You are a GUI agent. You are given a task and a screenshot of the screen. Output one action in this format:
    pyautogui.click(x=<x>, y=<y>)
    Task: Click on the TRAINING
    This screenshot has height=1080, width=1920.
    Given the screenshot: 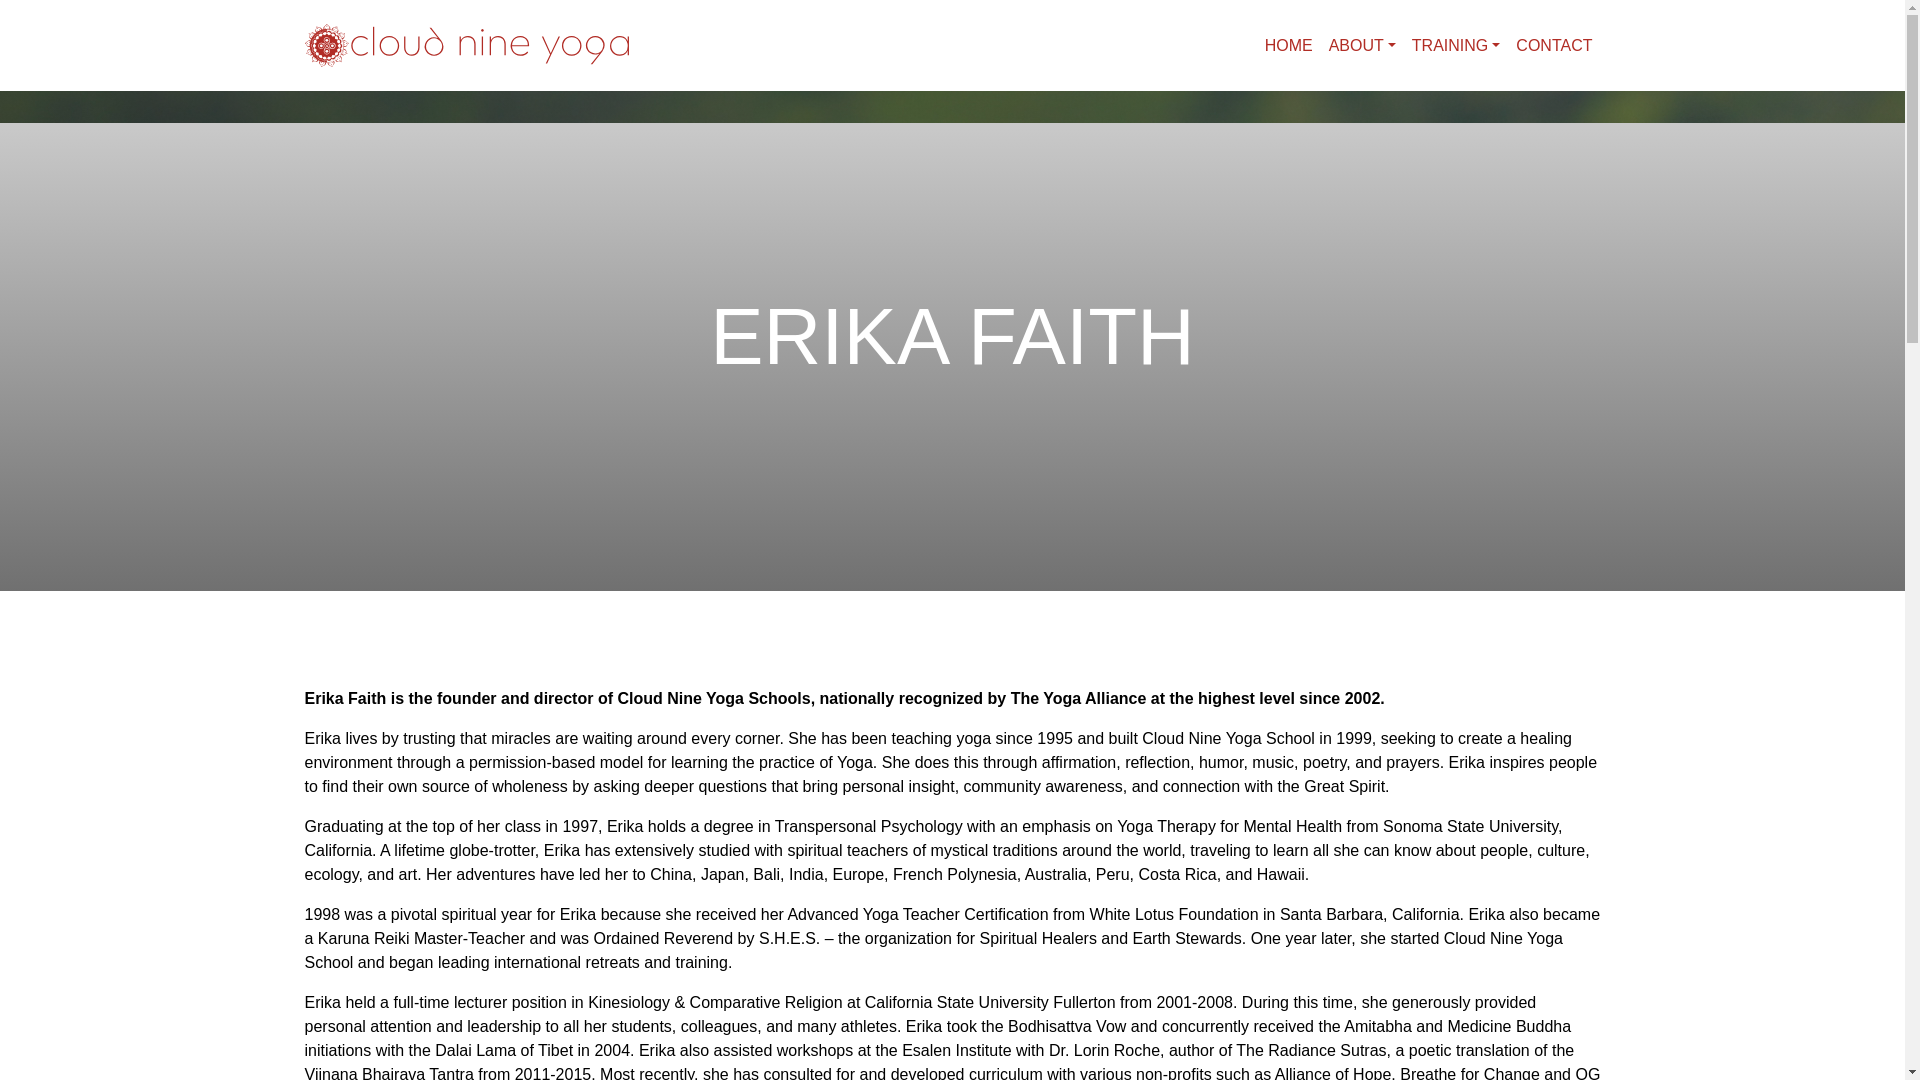 What is the action you would take?
    pyautogui.click(x=1456, y=45)
    